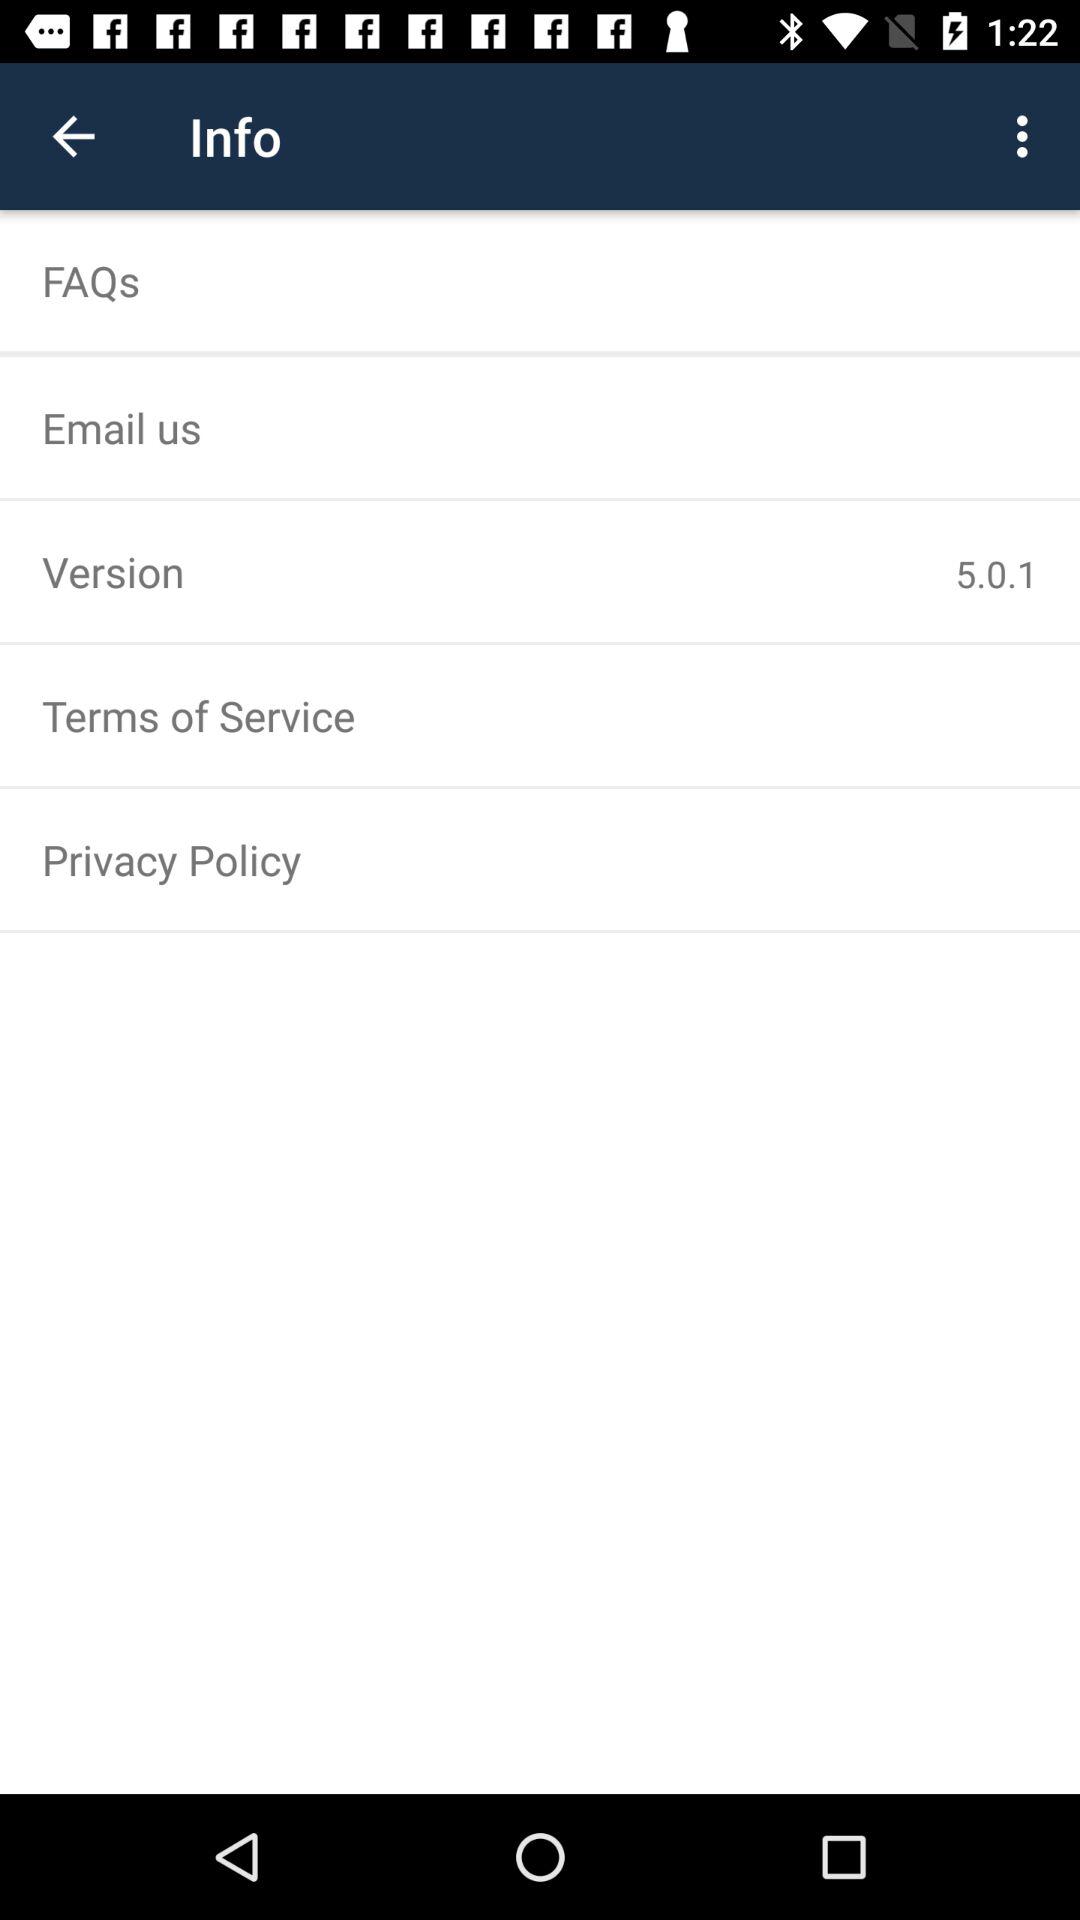 This screenshot has width=1080, height=1920. I want to click on turn off icon next to info, so click(1028, 136).